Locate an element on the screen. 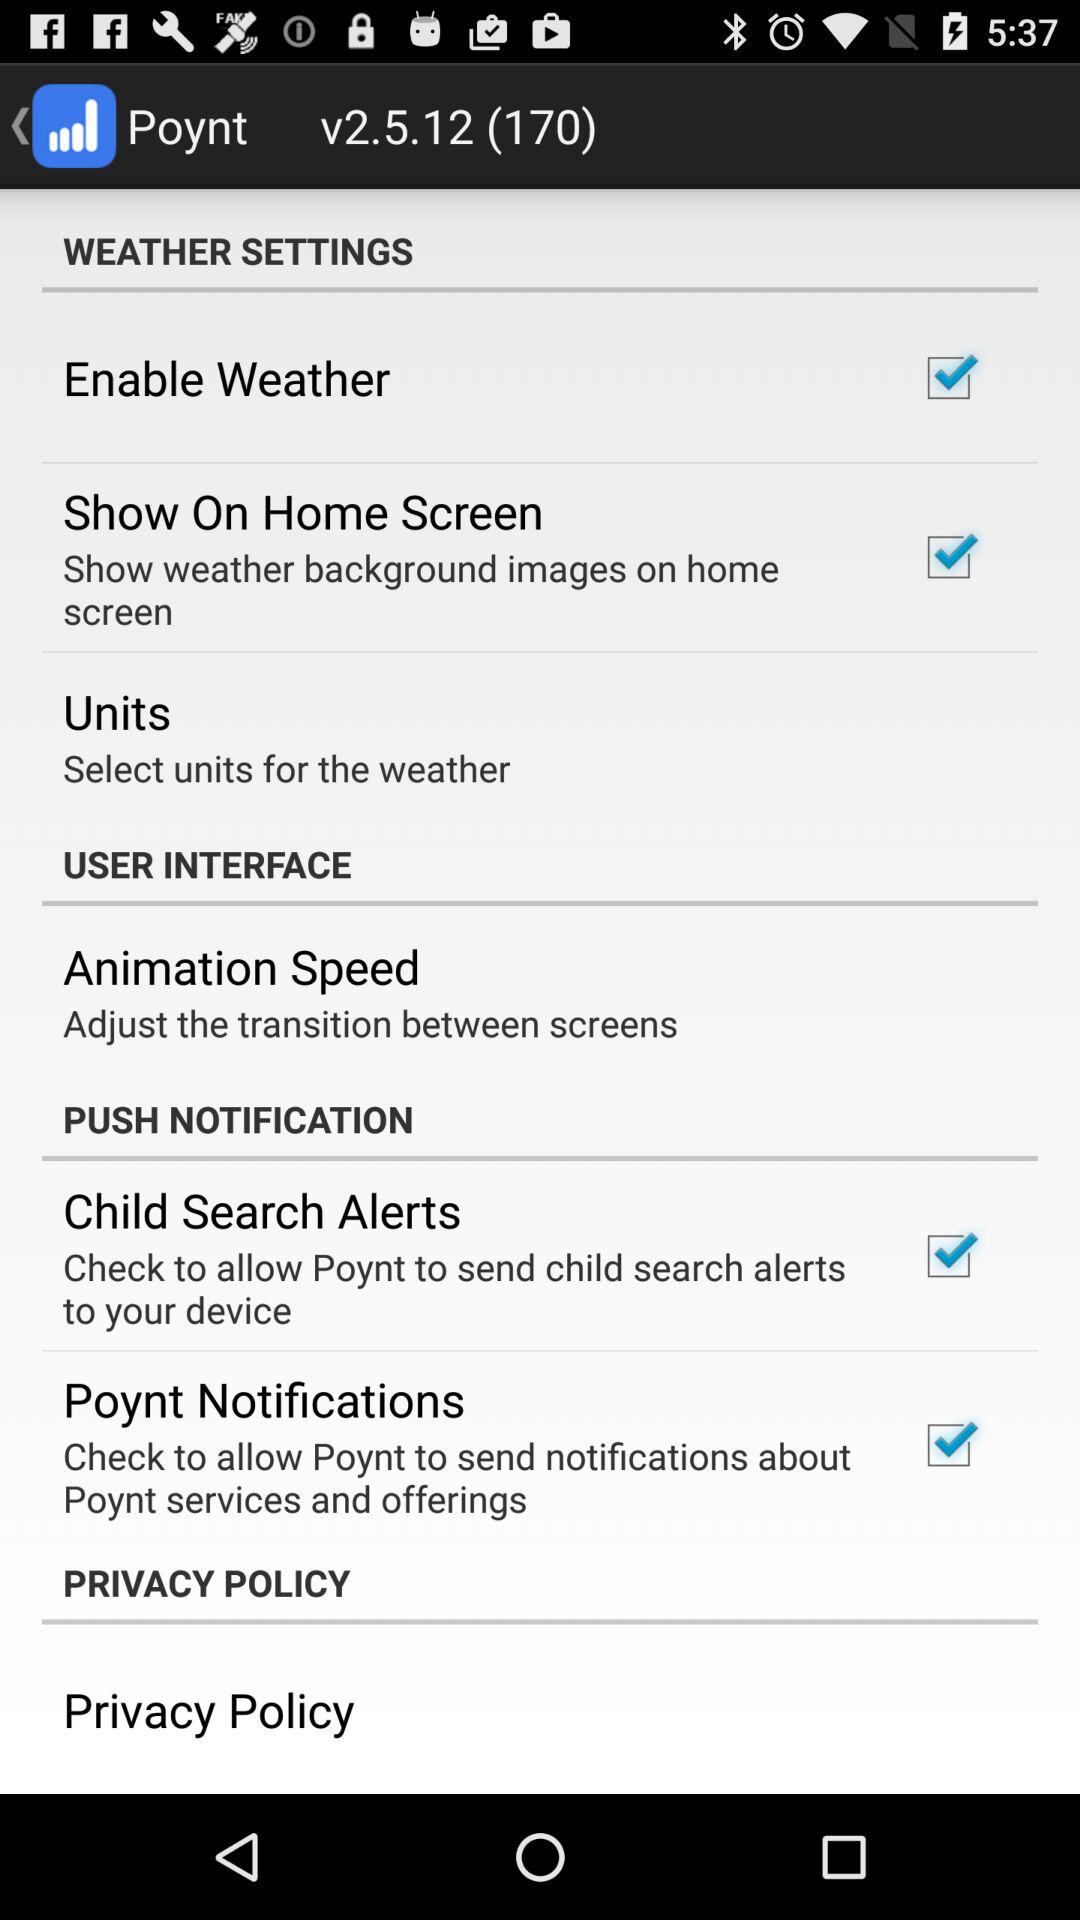 The width and height of the screenshot is (1080, 1920). click push notification item is located at coordinates (540, 1119).